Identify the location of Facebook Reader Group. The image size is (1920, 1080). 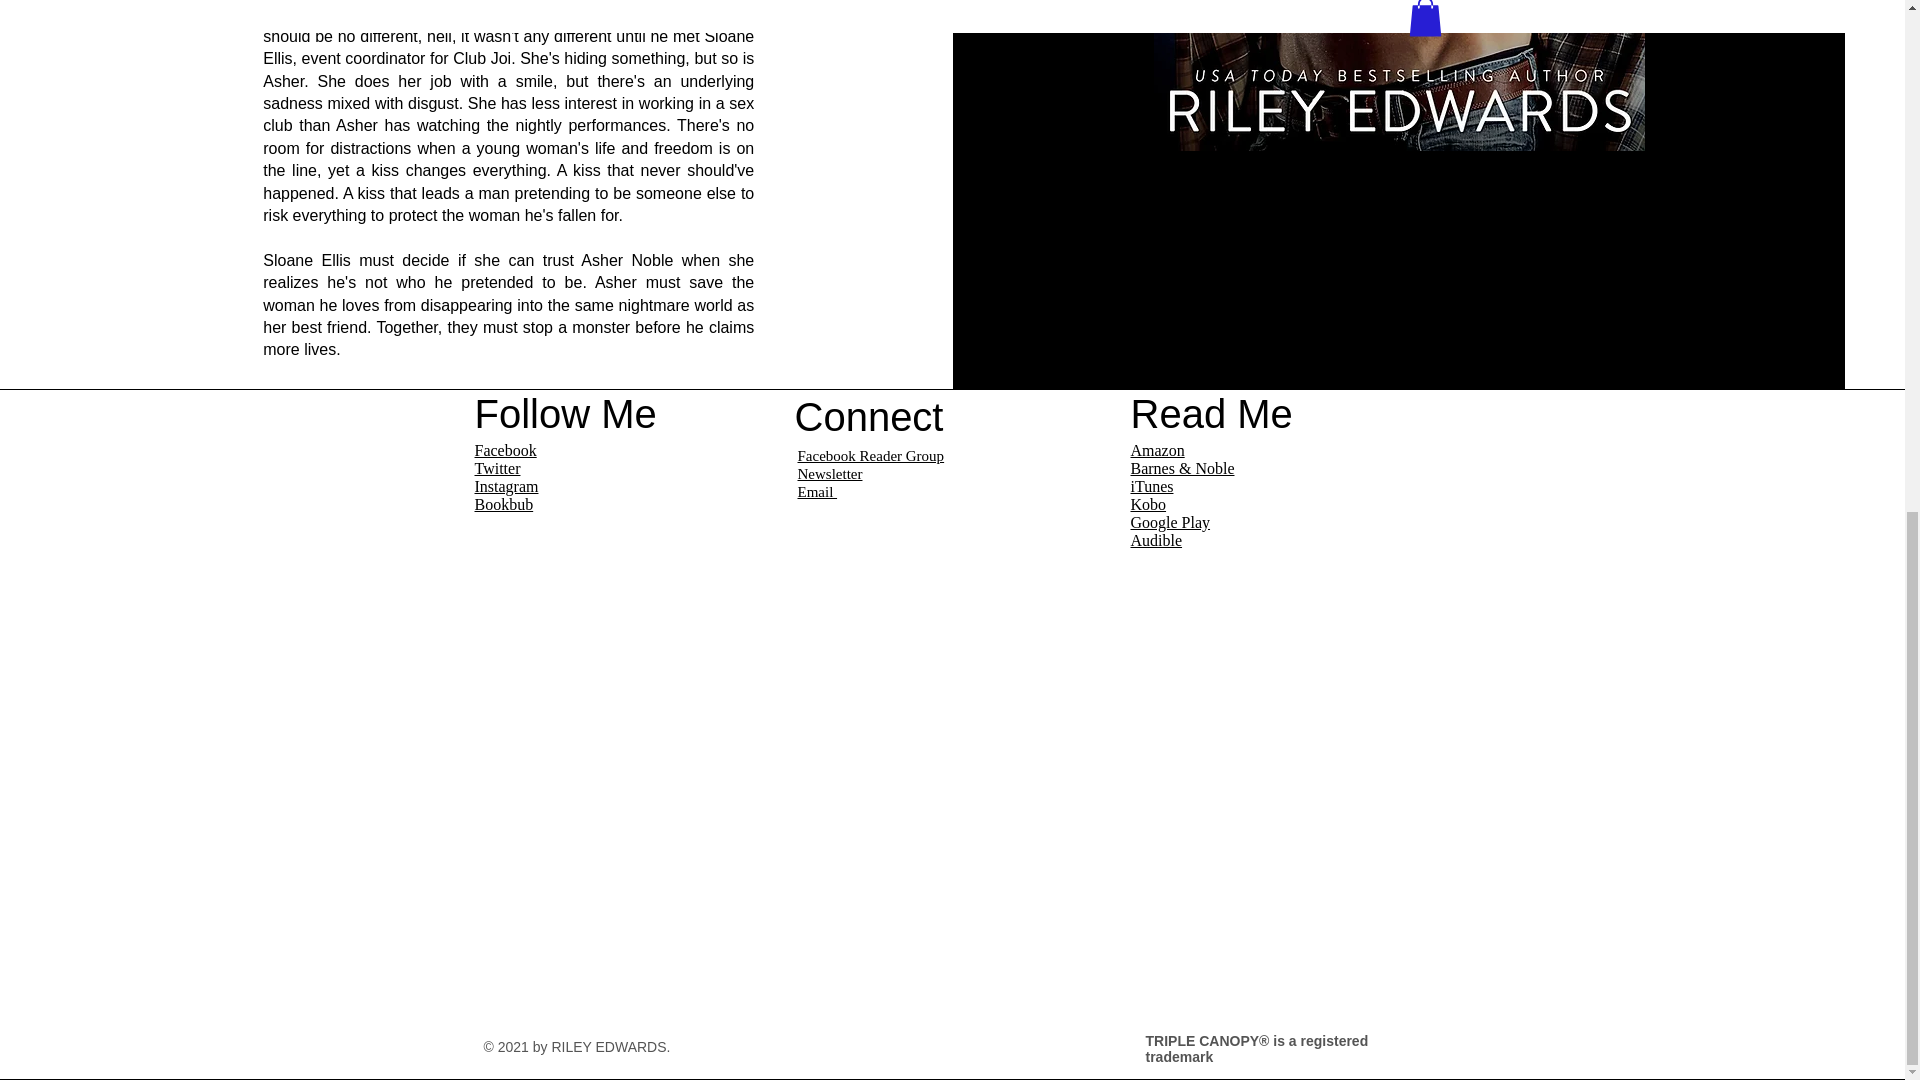
(871, 456).